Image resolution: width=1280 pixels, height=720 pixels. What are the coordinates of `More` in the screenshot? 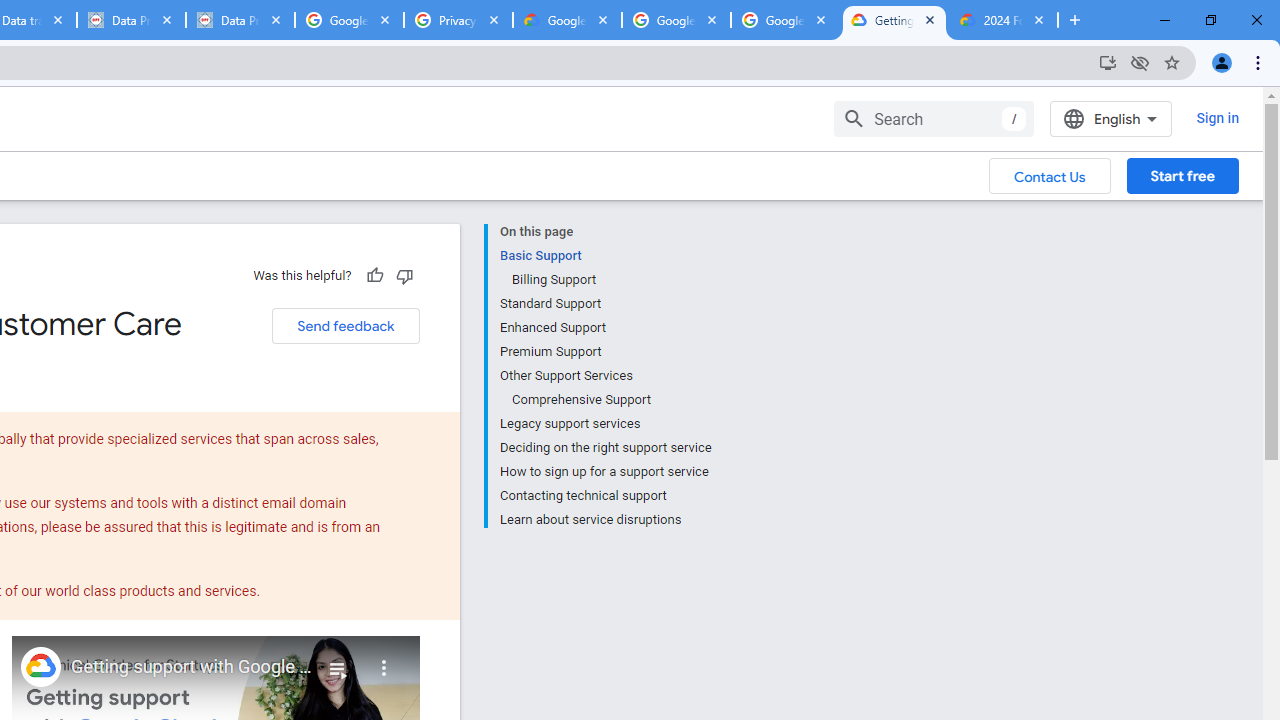 It's located at (384, 660).